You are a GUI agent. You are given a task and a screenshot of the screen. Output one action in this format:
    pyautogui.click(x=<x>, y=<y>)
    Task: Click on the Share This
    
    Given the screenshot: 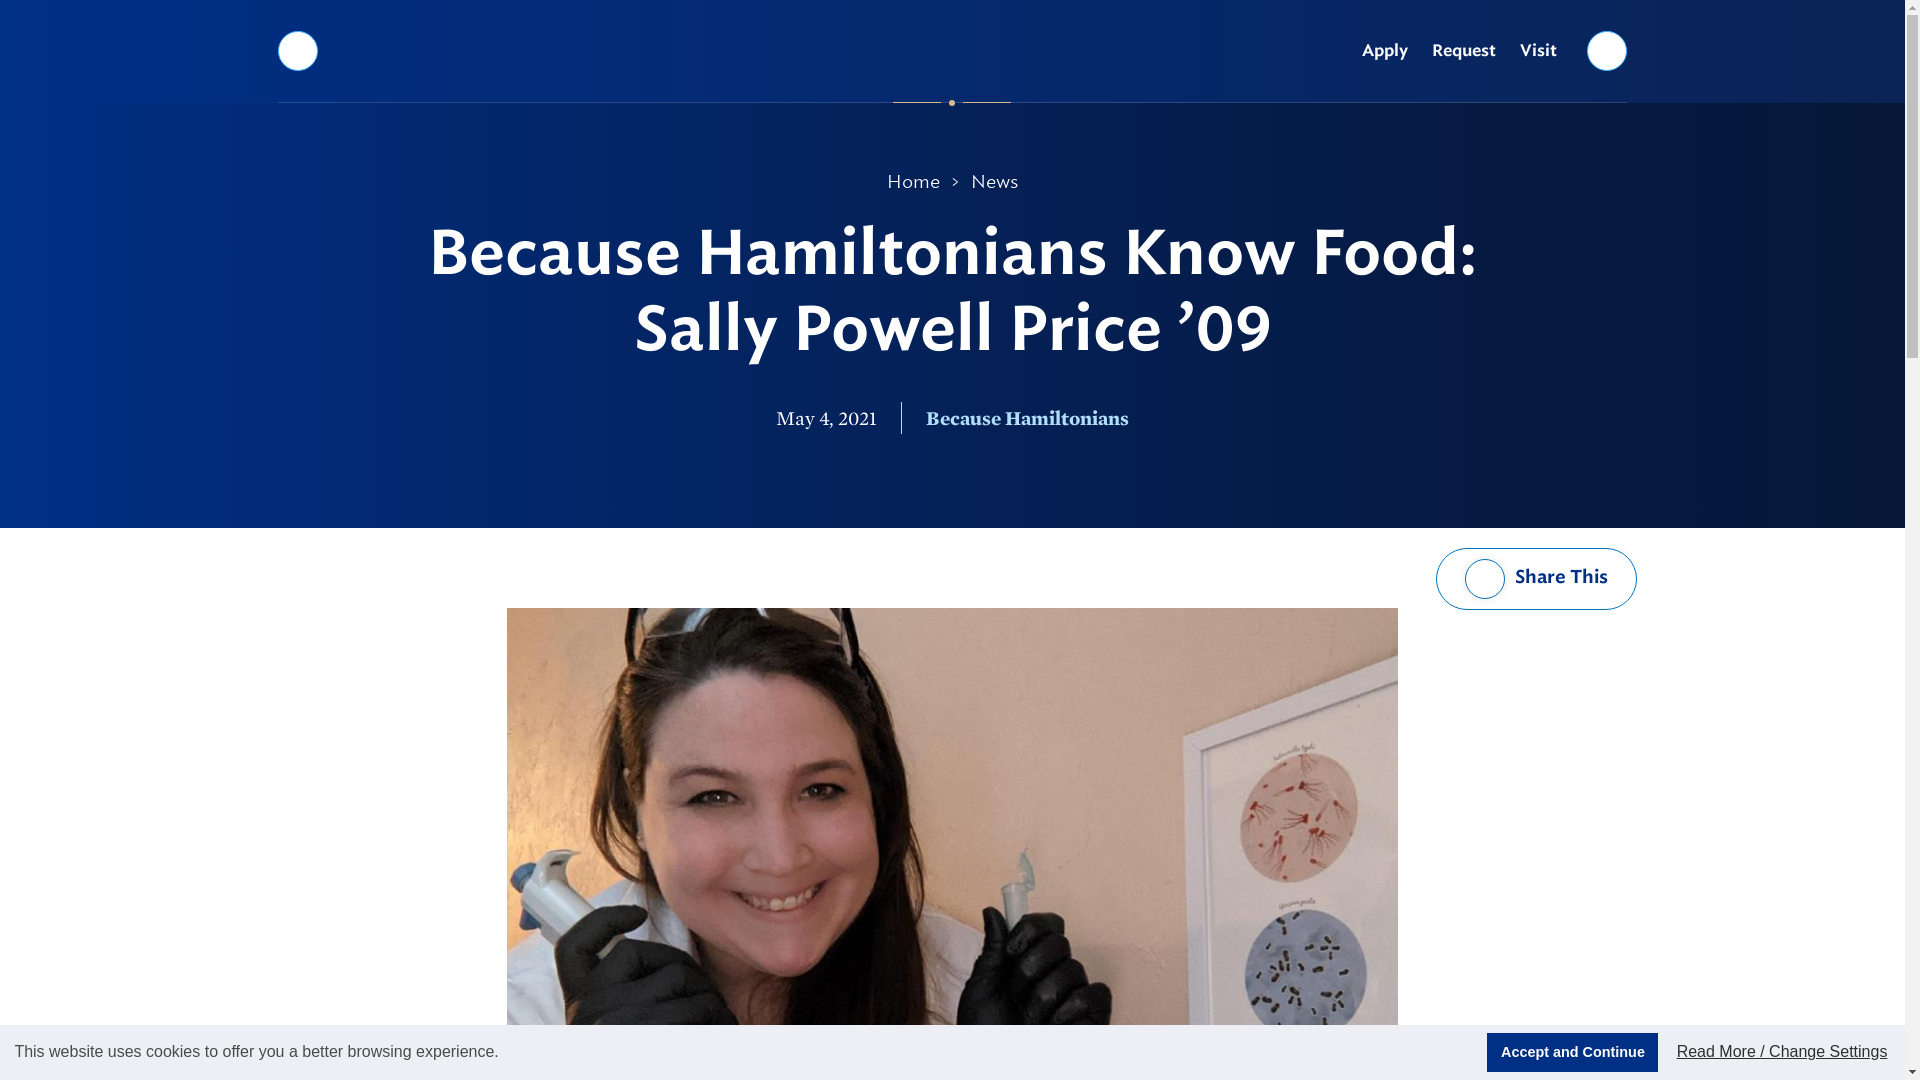 What is the action you would take?
    pyautogui.click(x=1536, y=578)
    